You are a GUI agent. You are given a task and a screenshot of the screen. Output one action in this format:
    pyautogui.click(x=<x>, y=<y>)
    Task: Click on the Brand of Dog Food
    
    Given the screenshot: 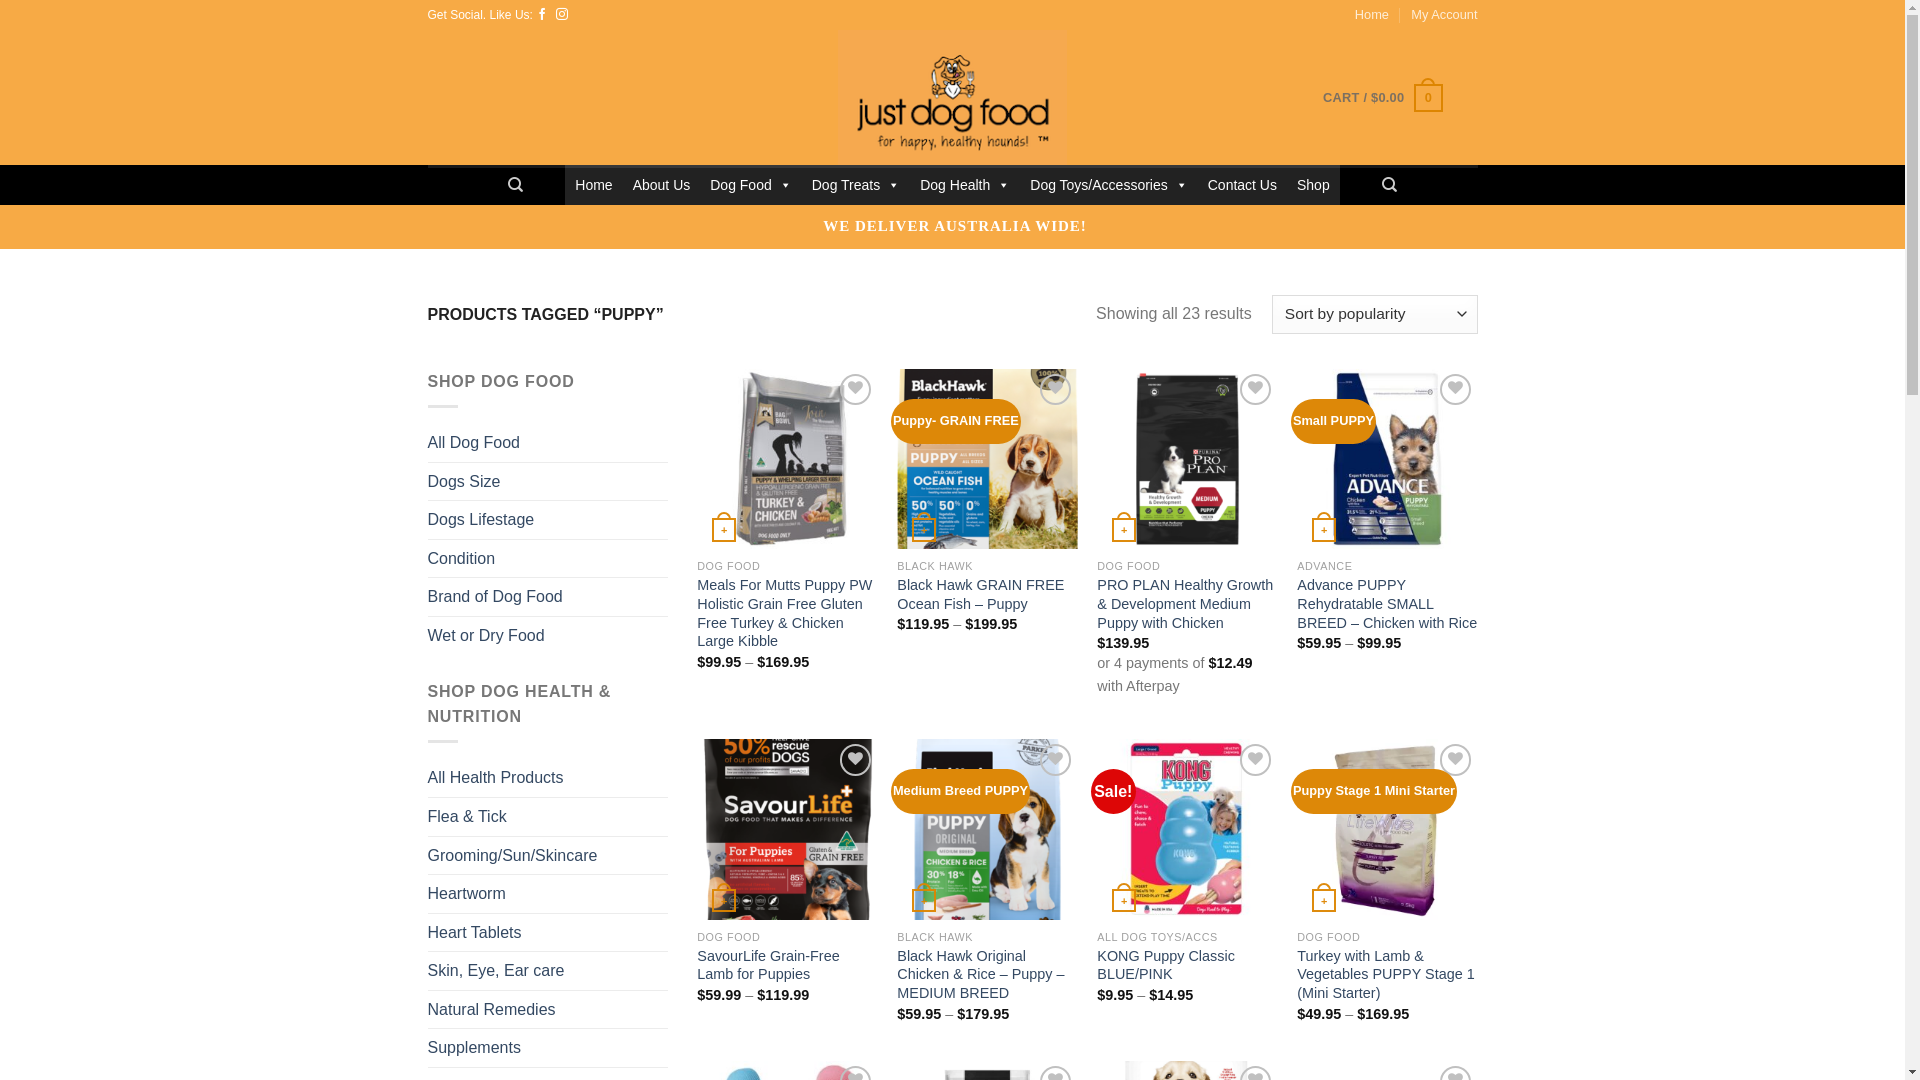 What is the action you would take?
    pyautogui.click(x=496, y=597)
    